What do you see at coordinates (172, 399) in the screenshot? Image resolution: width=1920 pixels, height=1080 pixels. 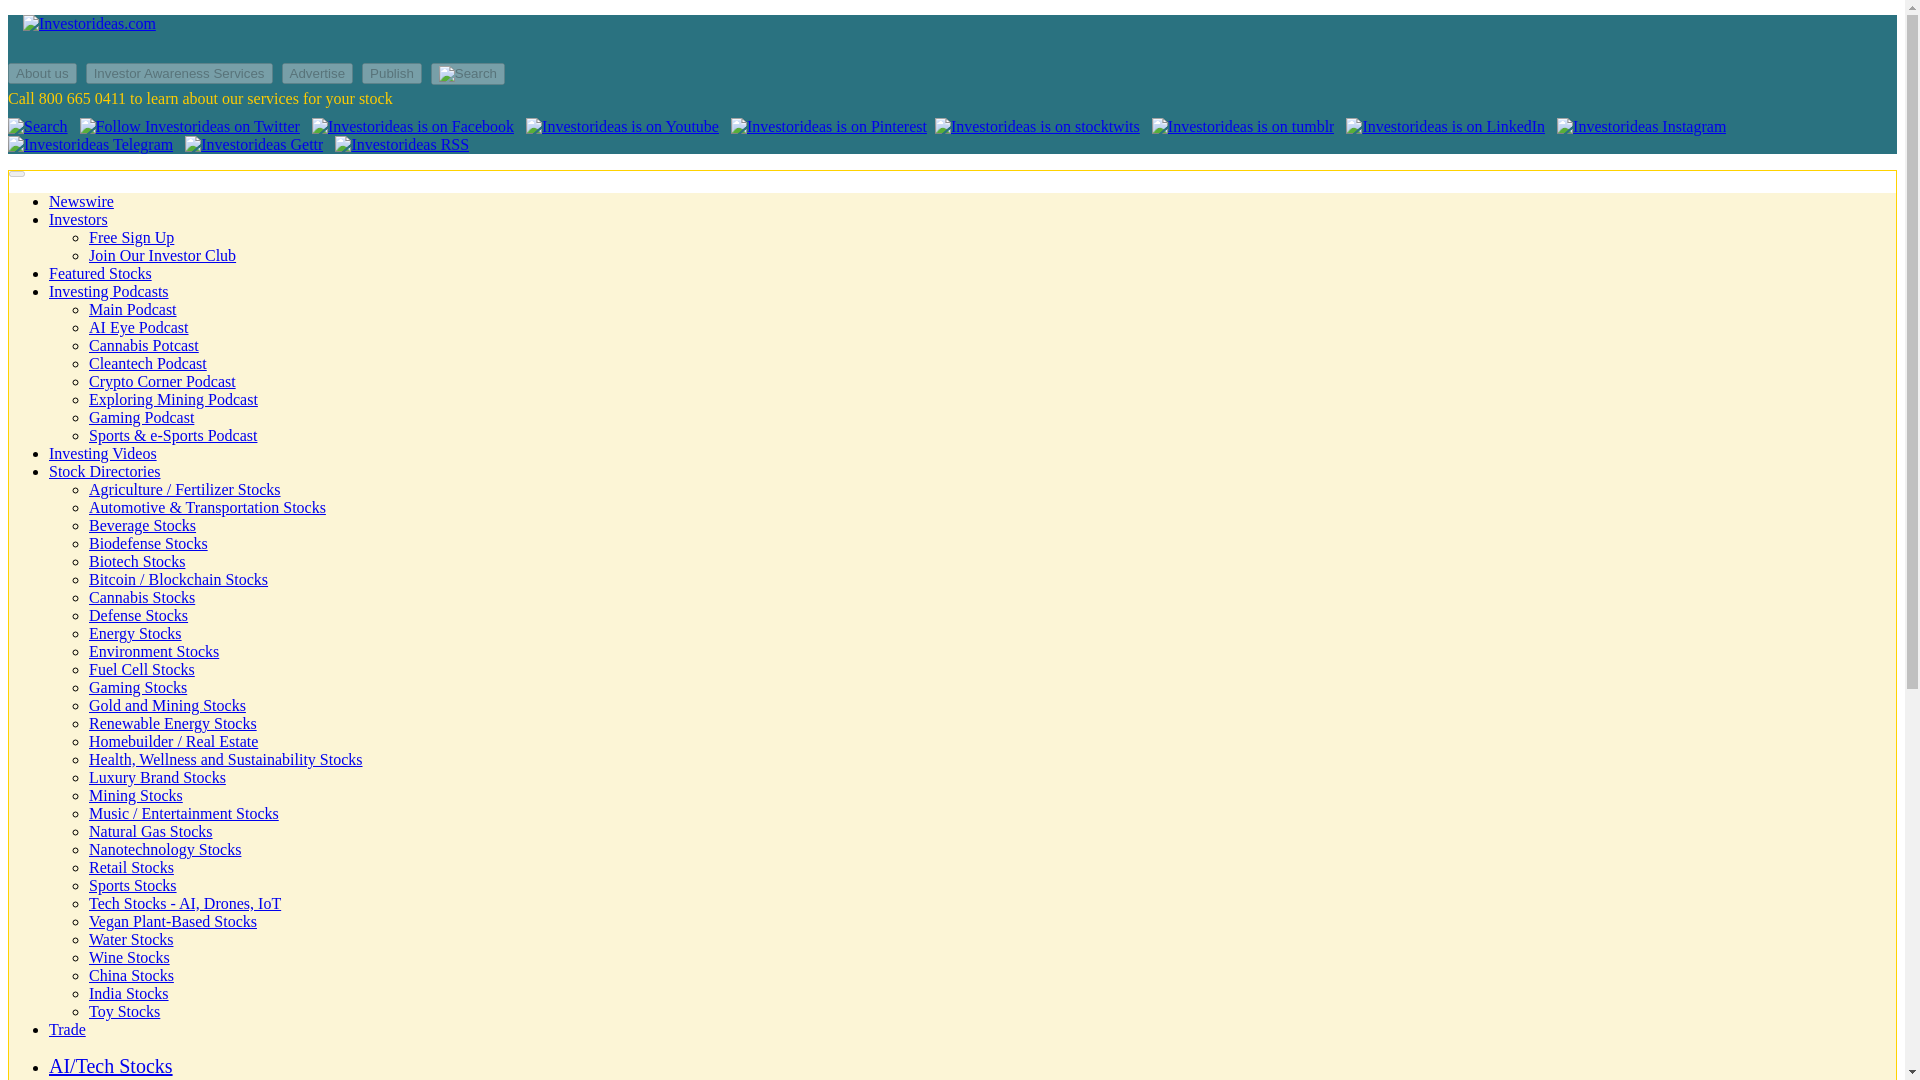 I see `Exploring Mining Podcast` at bounding box center [172, 399].